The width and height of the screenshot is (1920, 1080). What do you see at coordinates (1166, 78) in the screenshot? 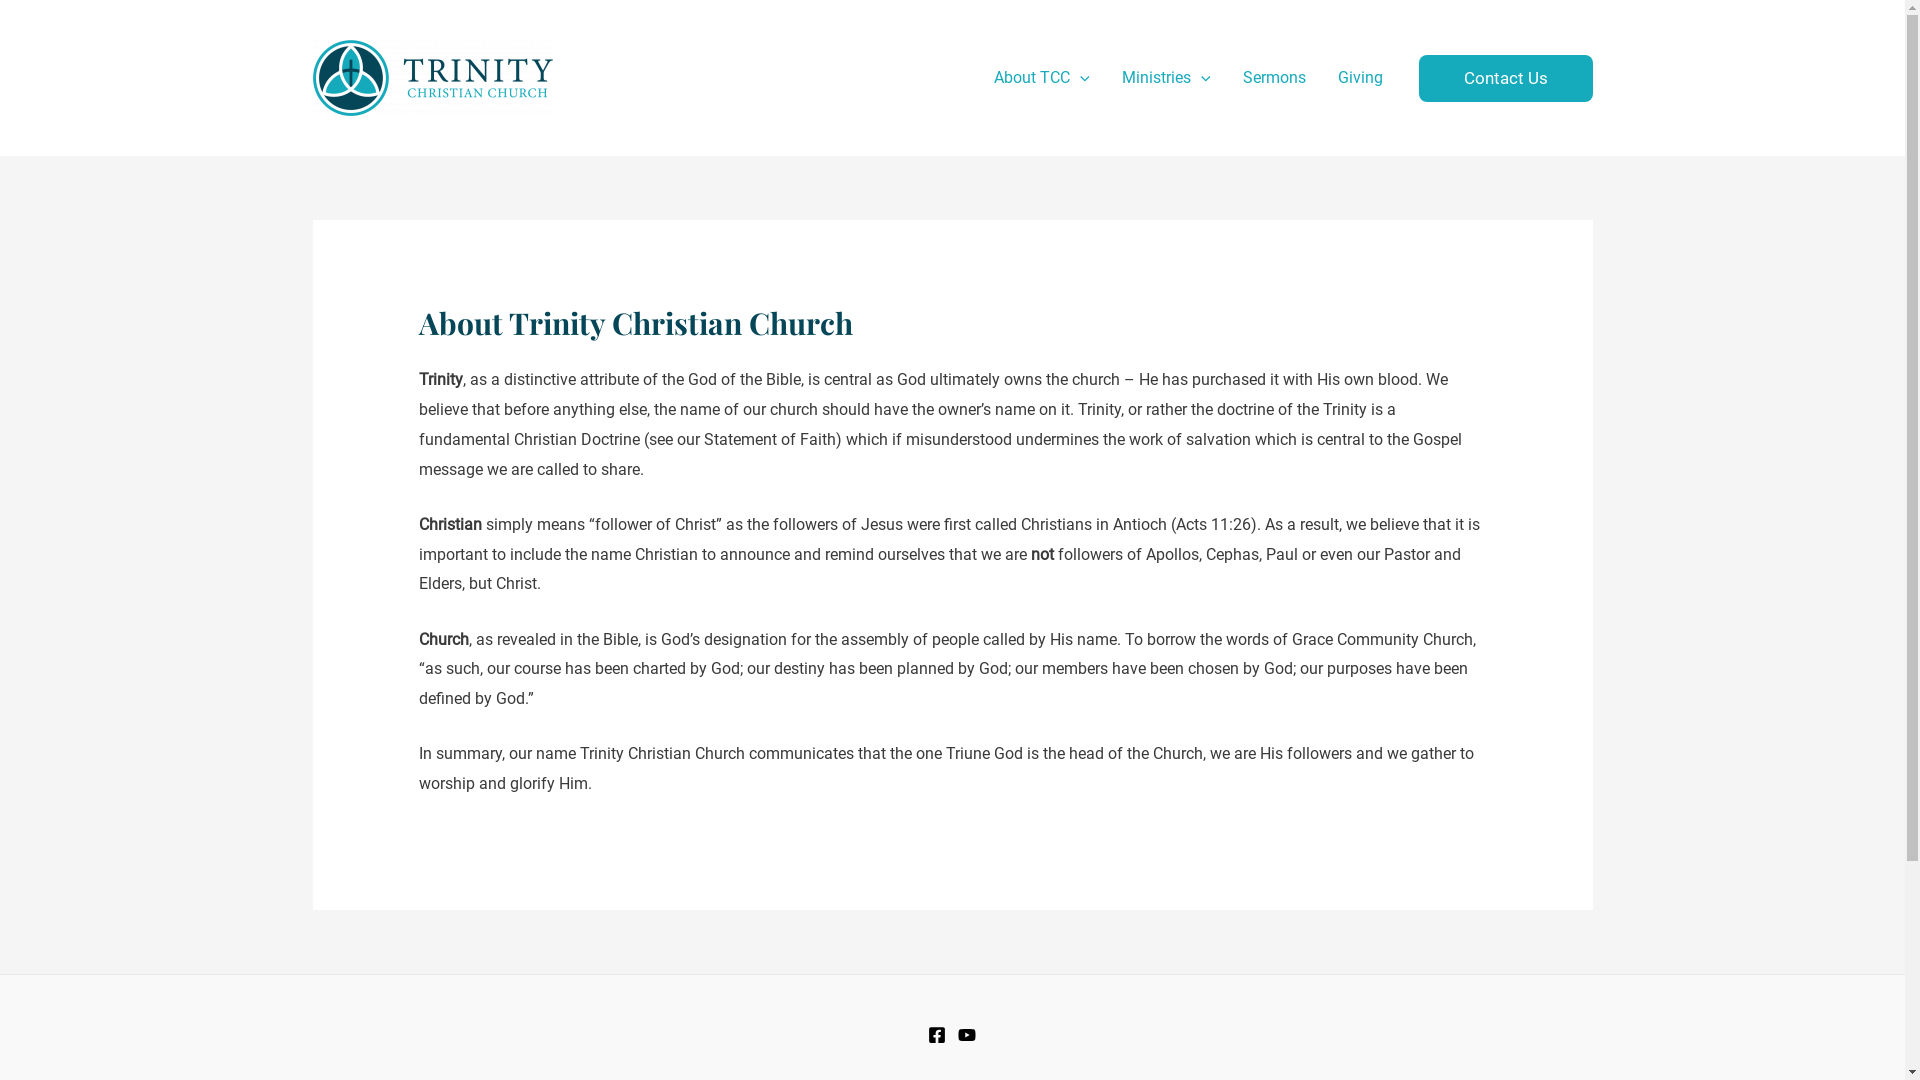
I see `Ministries` at bounding box center [1166, 78].